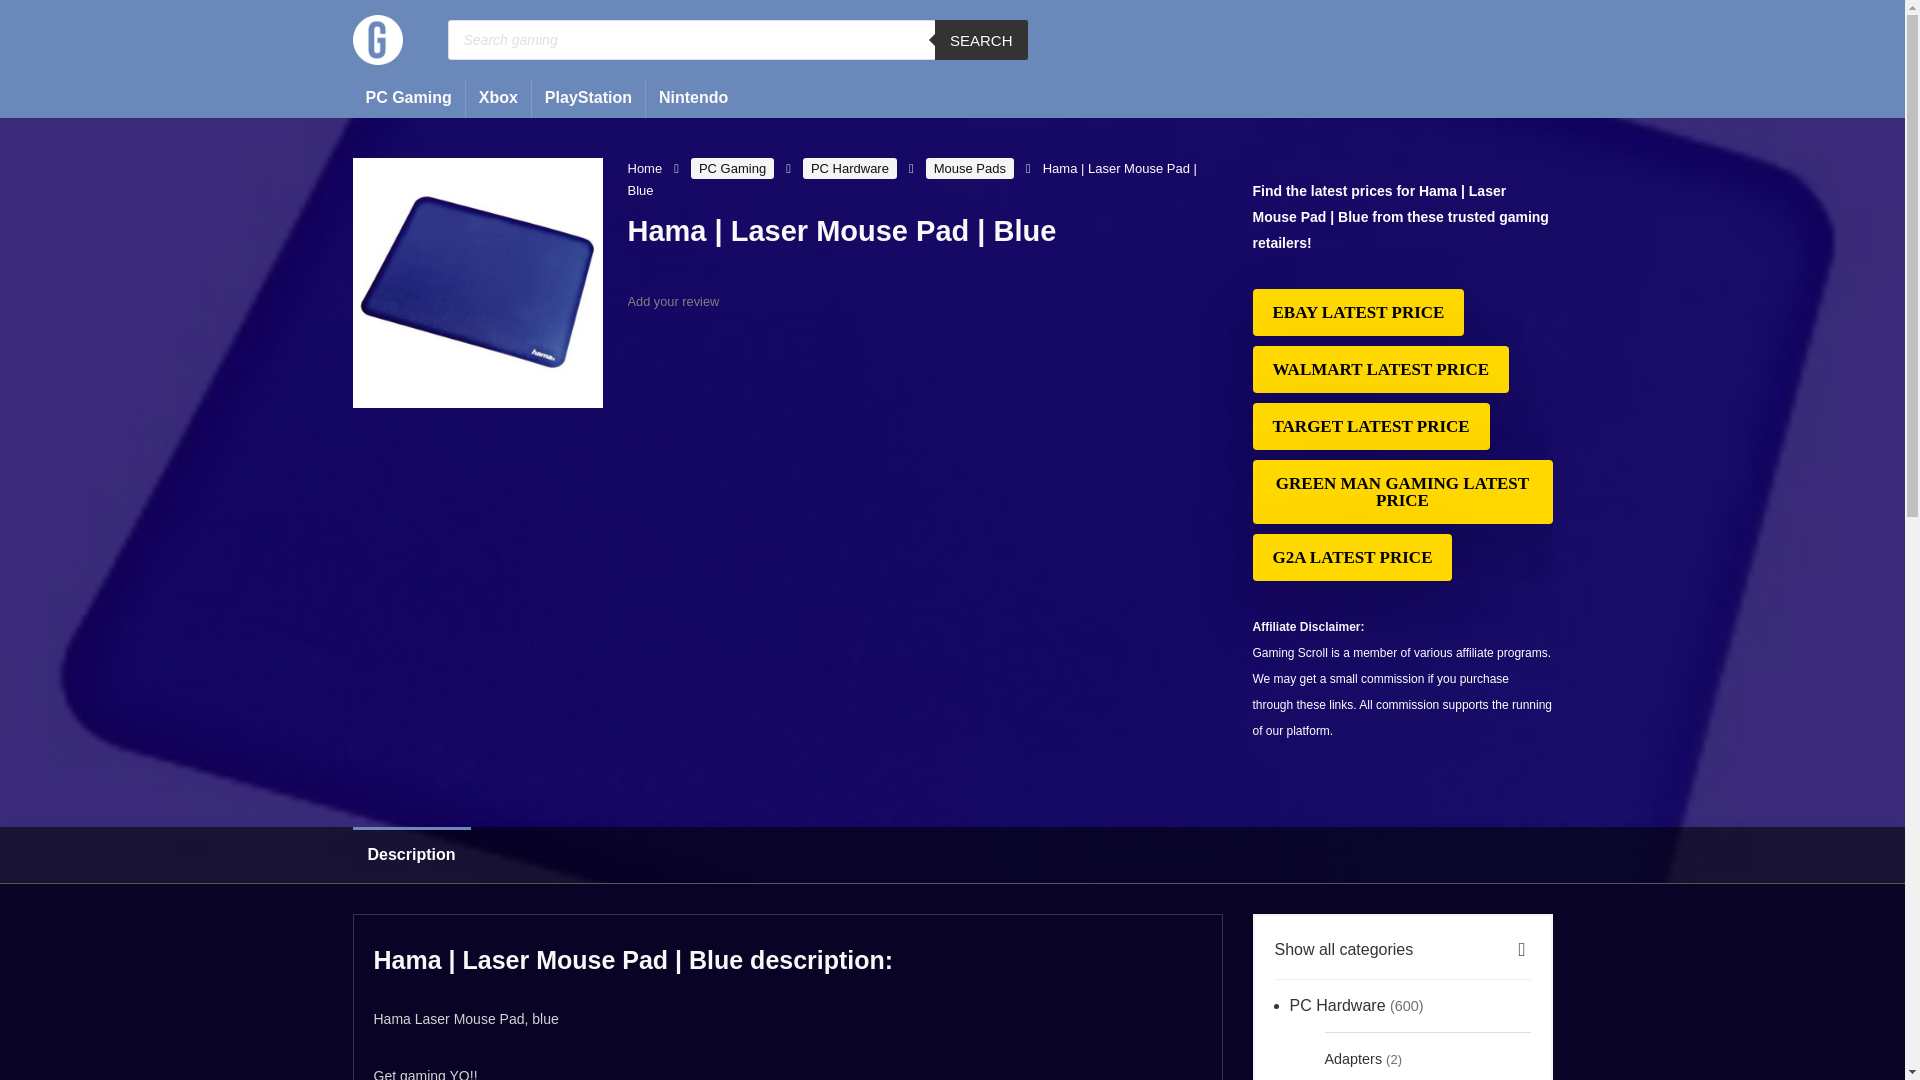  I want to click on Add your review, so click(674, 300).